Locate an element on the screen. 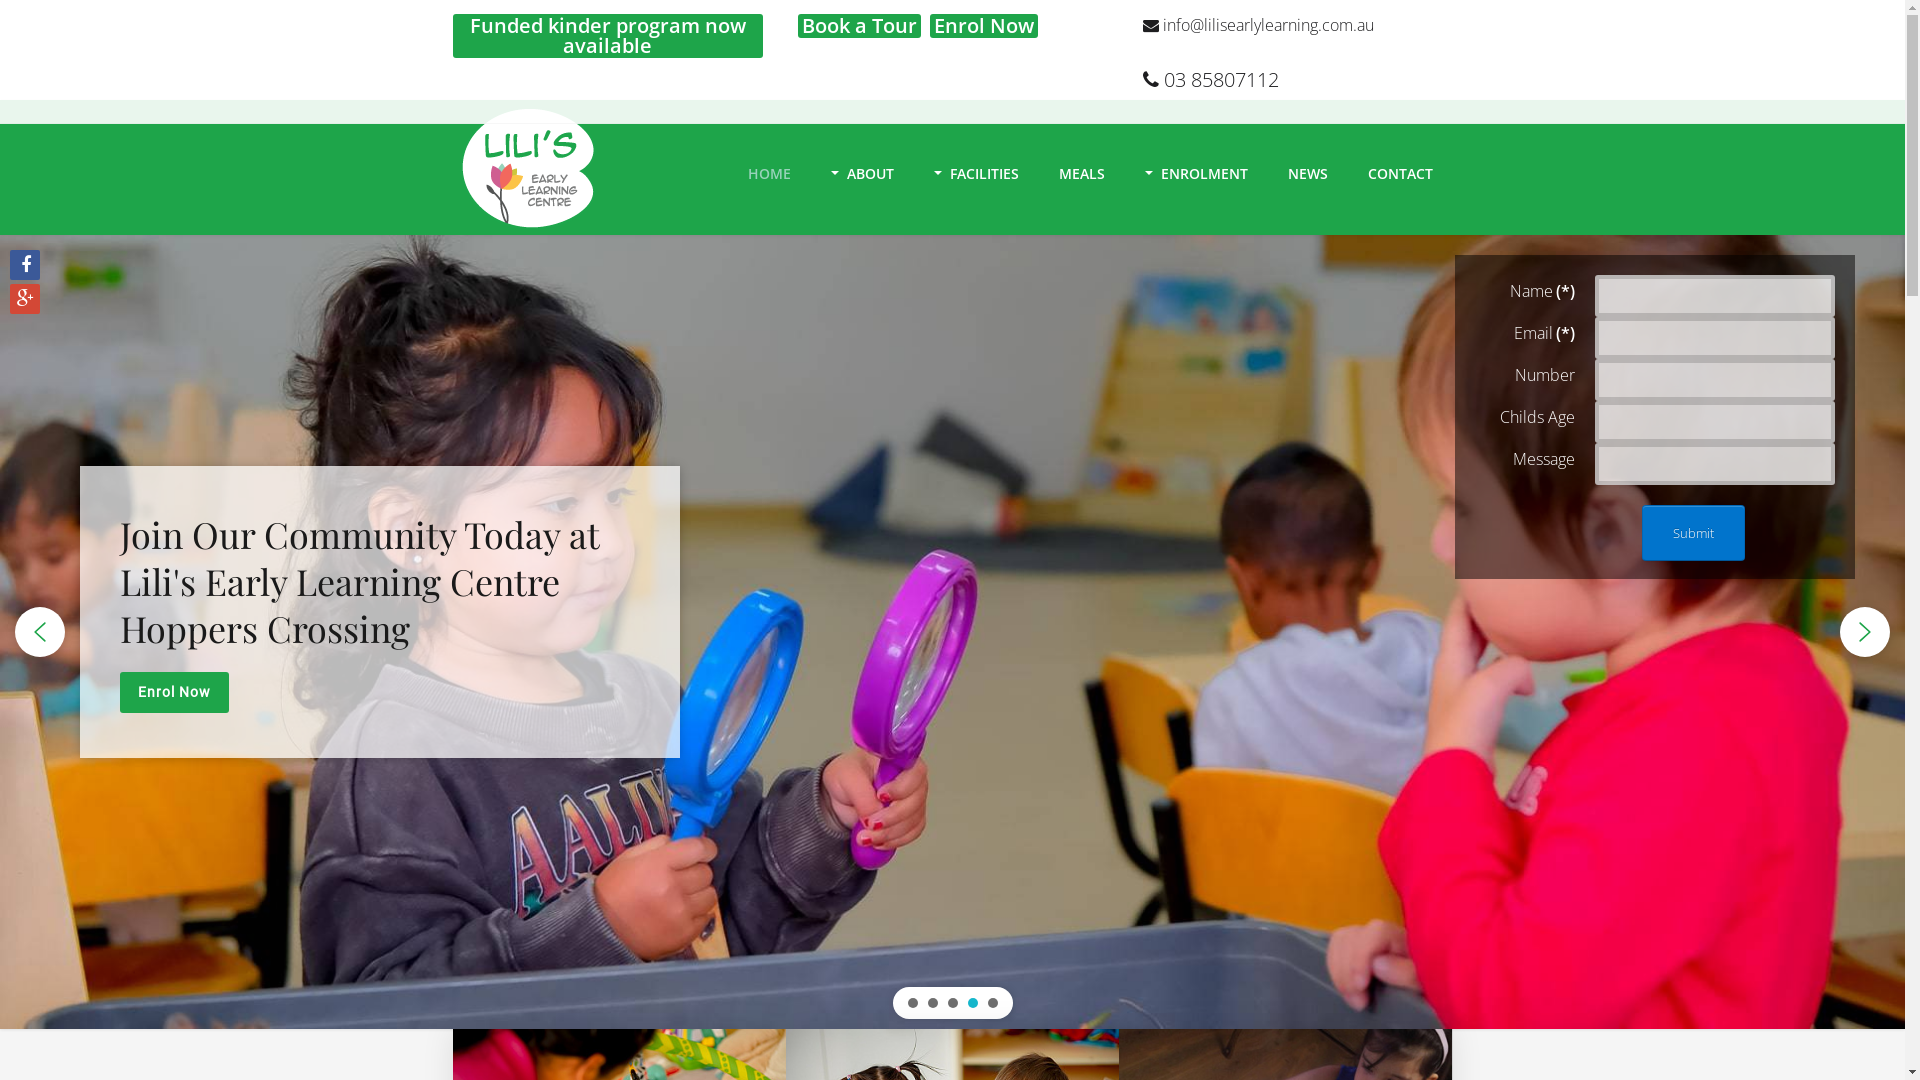  03 85807112 is located at coordinates (1210, 80).